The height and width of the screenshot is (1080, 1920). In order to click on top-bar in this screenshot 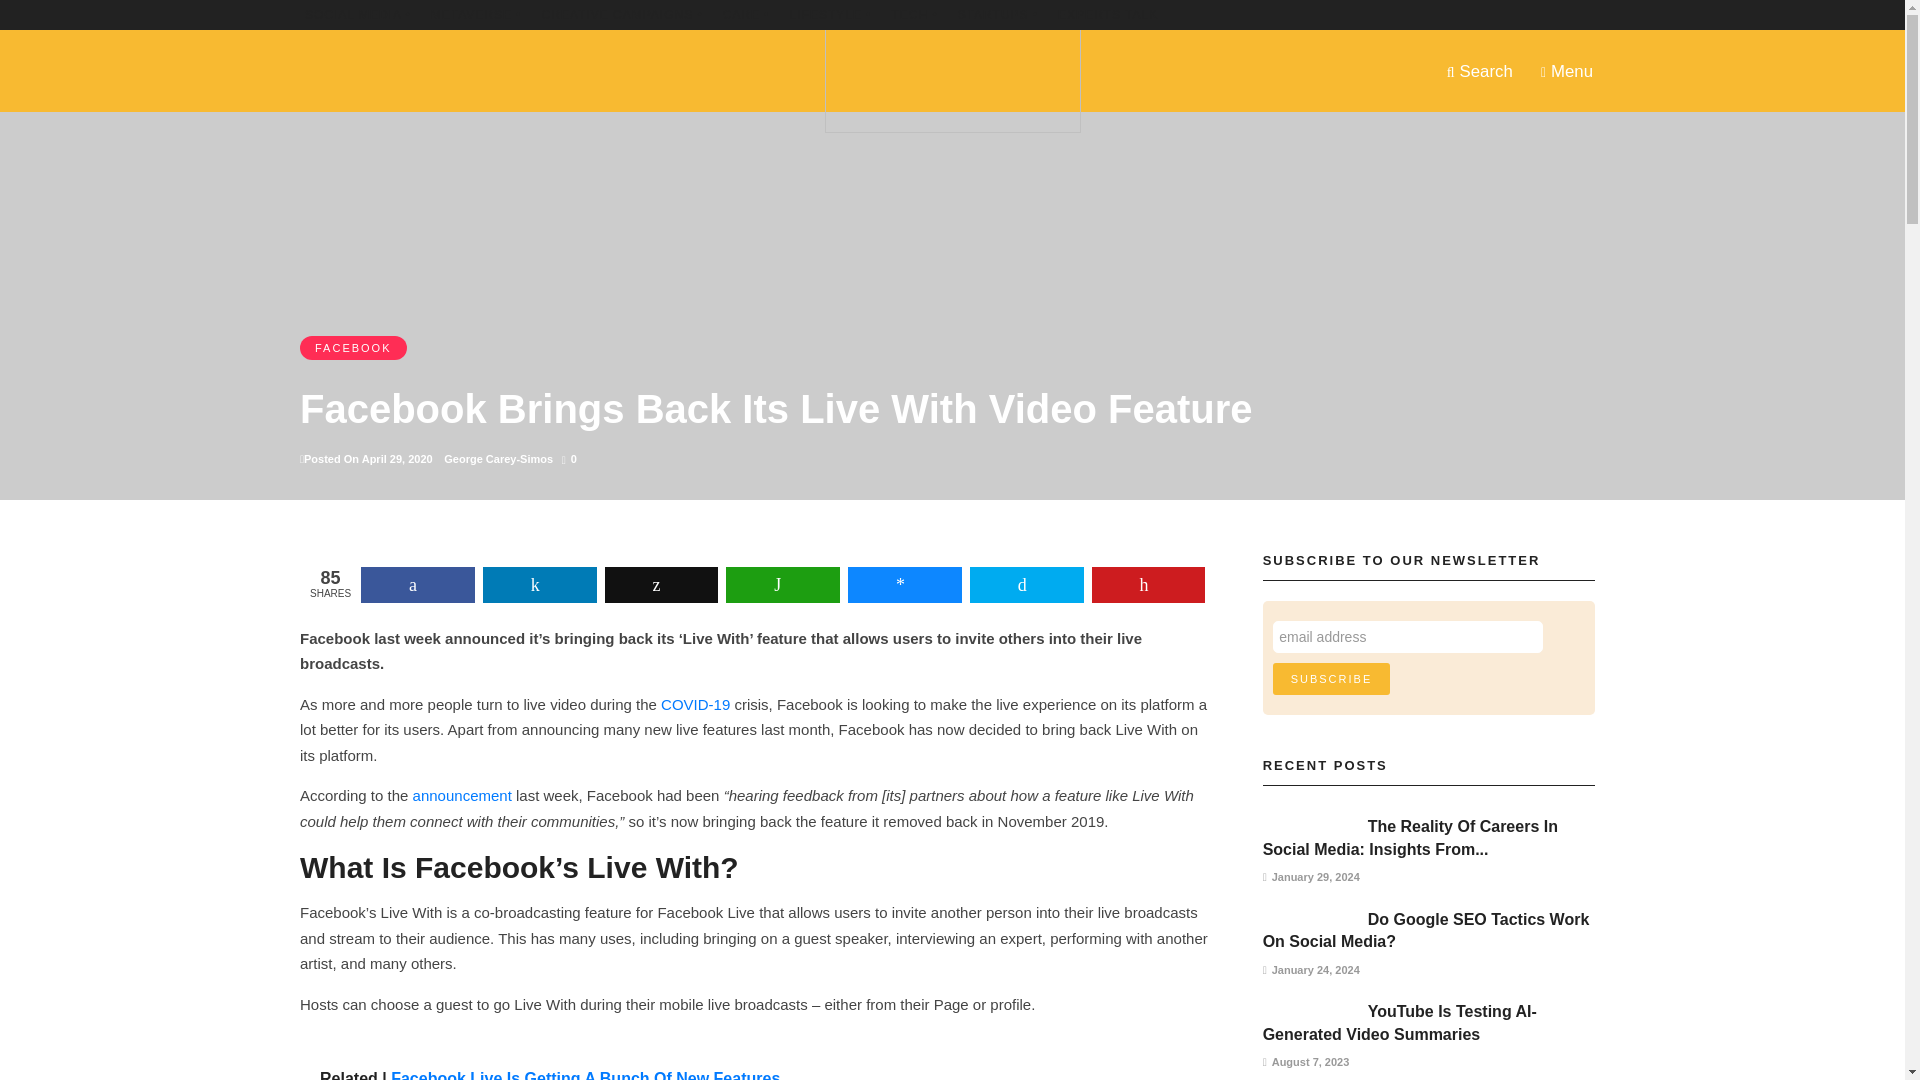, I will do `click(476, 14)`.